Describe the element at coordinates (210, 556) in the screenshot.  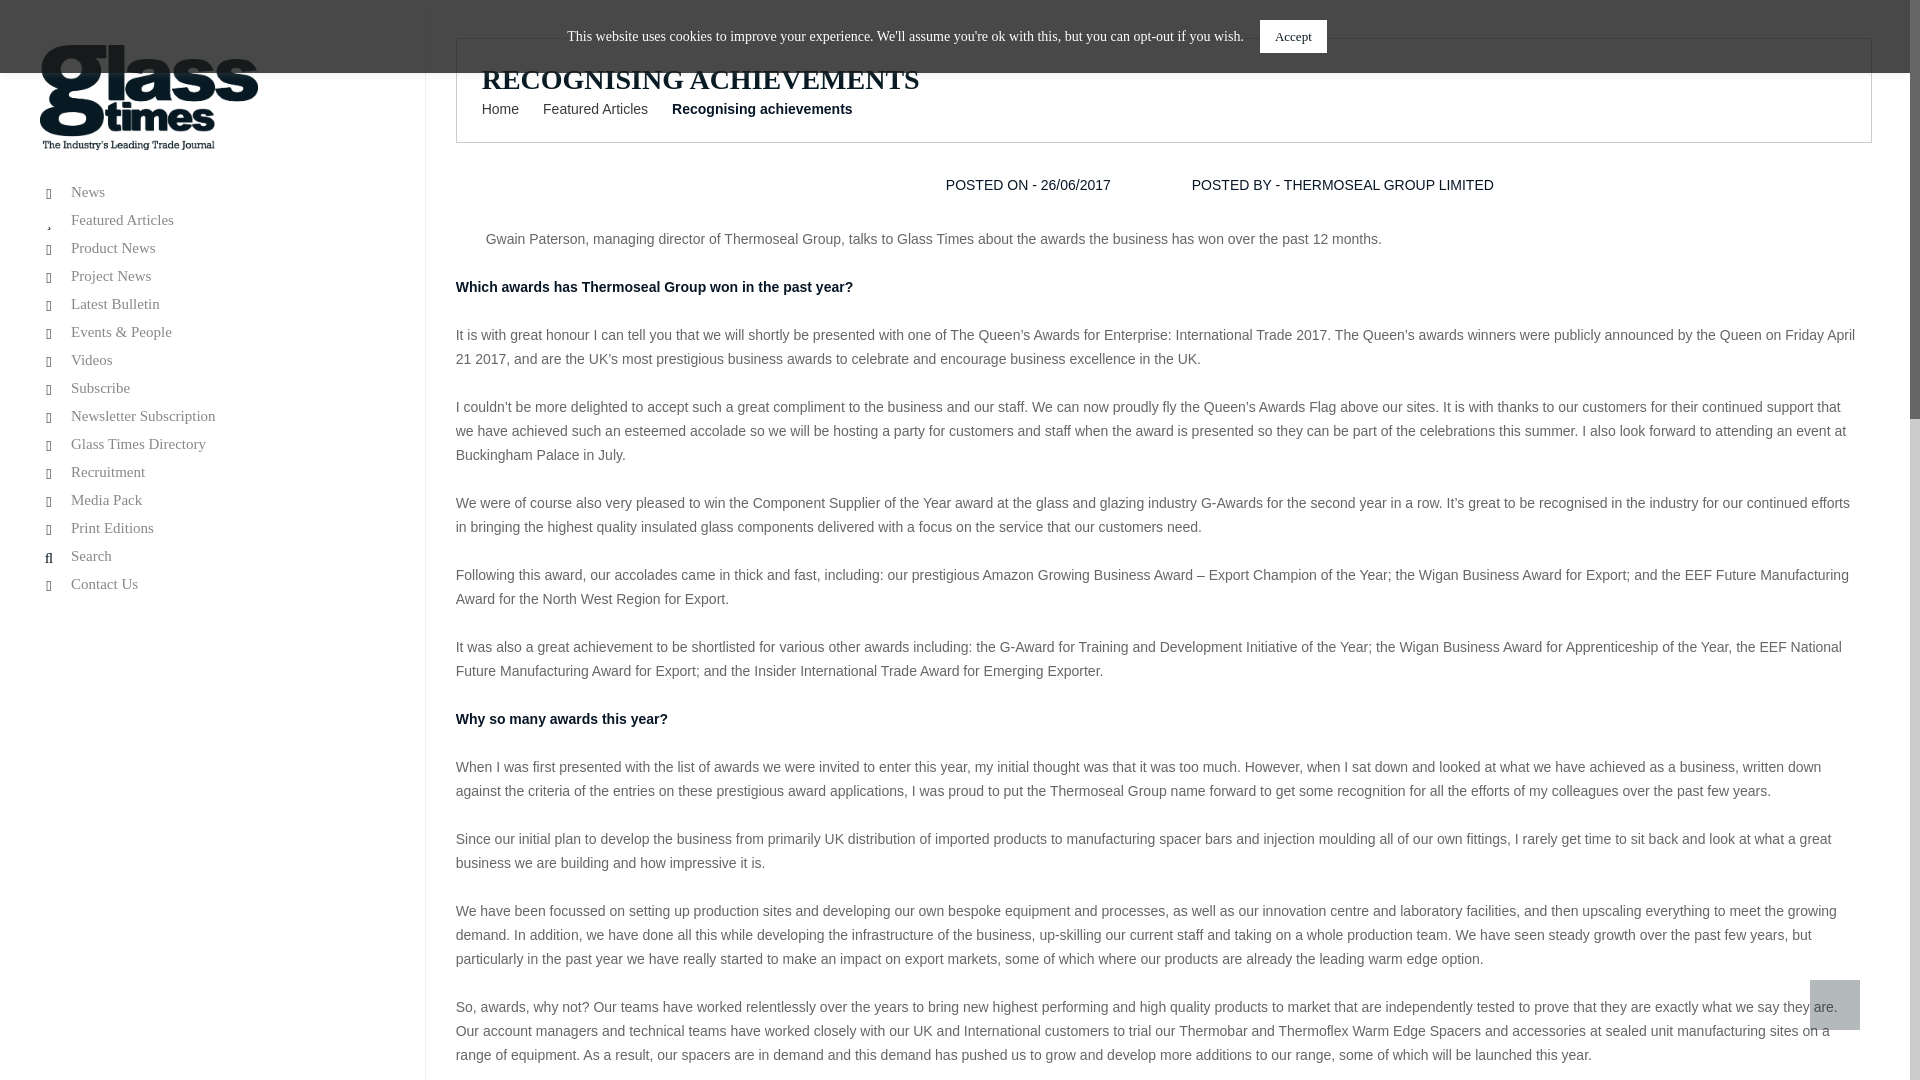
I see `Search` at that location.